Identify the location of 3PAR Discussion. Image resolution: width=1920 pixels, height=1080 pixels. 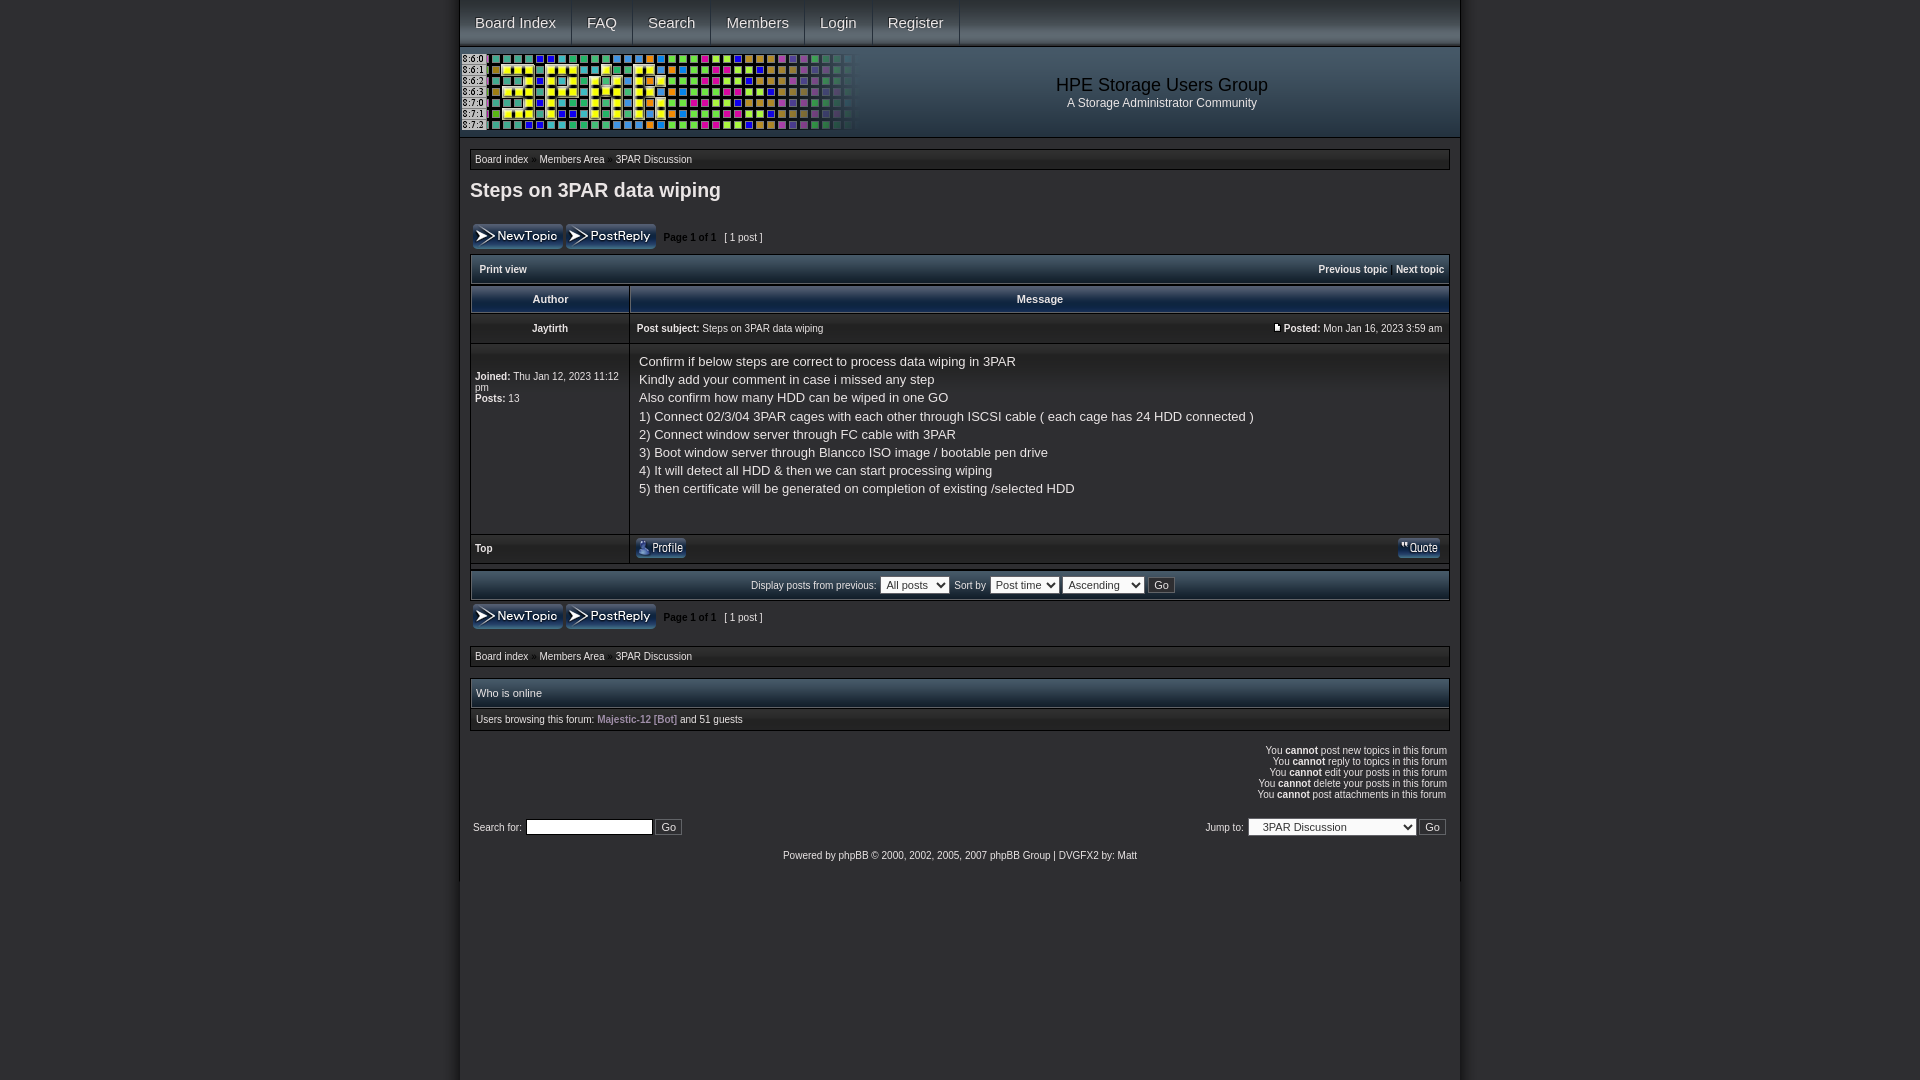
(654, 656).